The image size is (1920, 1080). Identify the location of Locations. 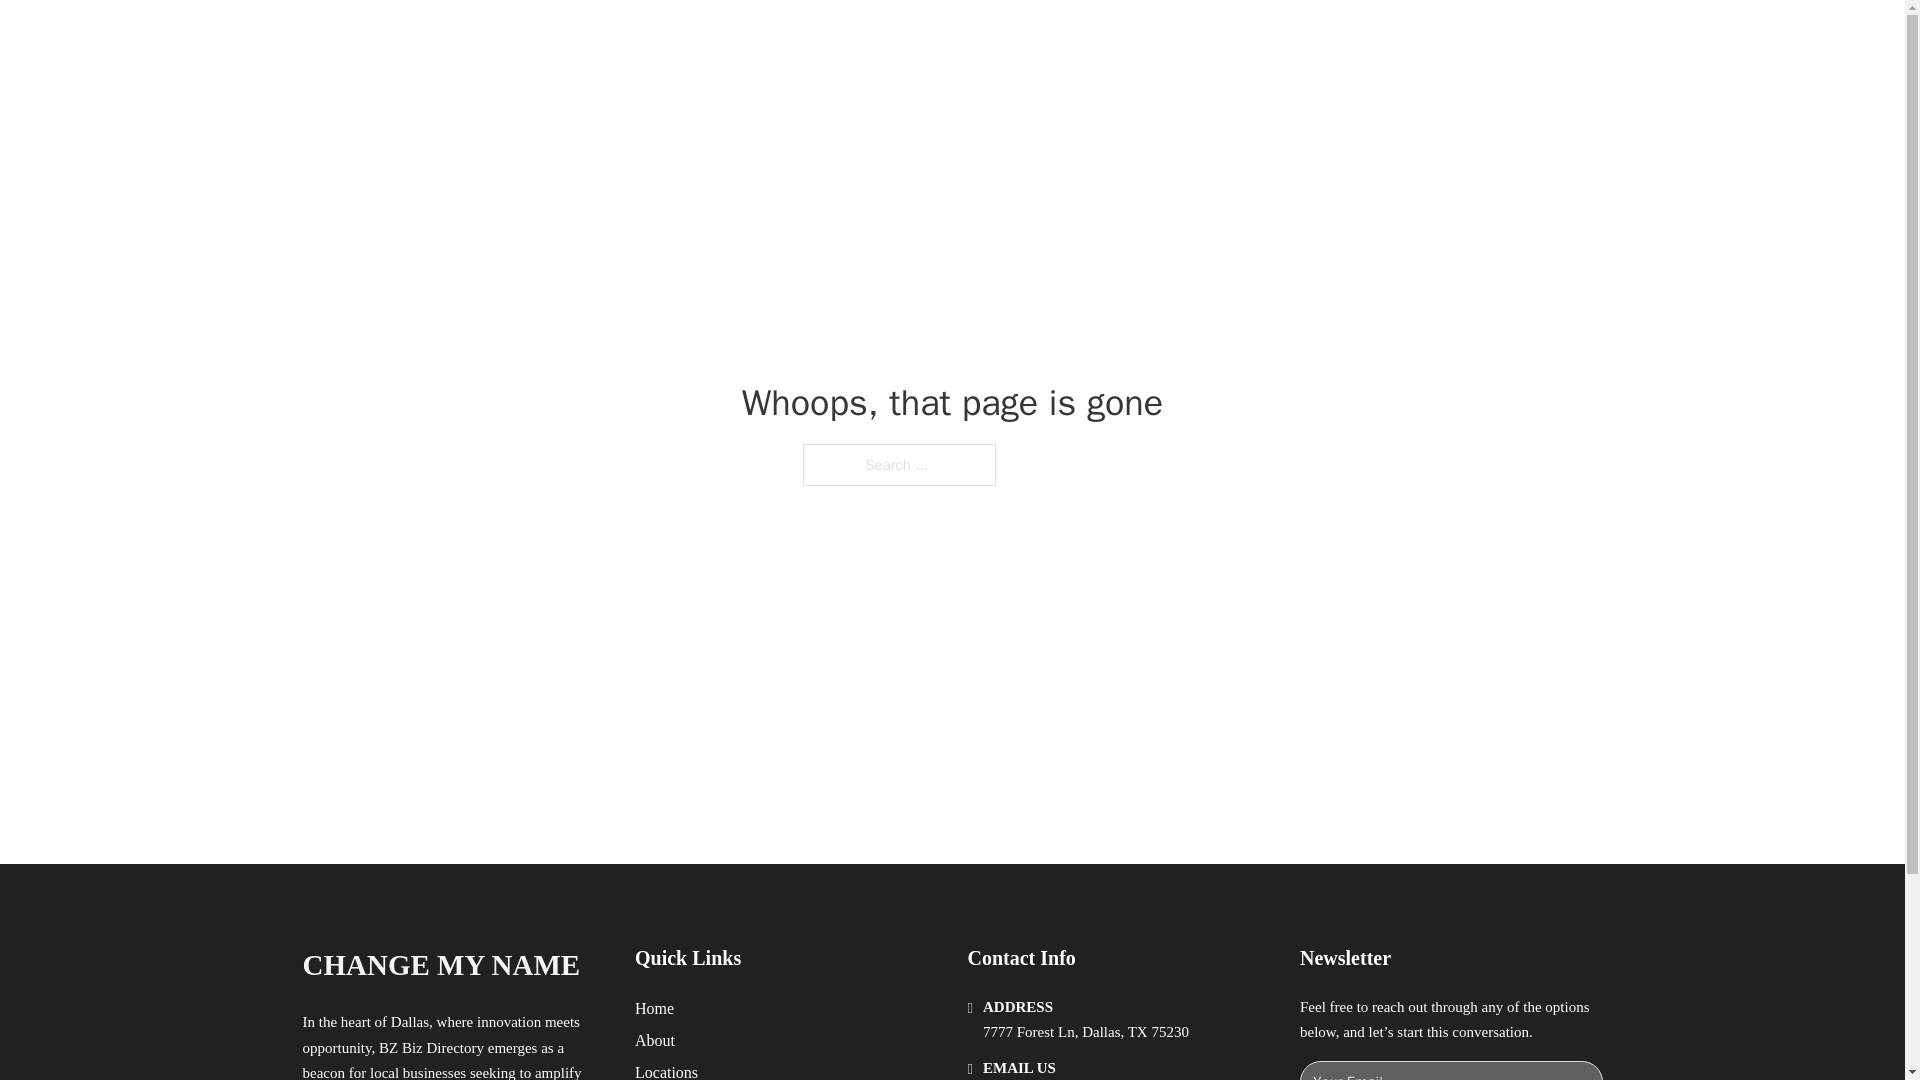
(666, 1070).